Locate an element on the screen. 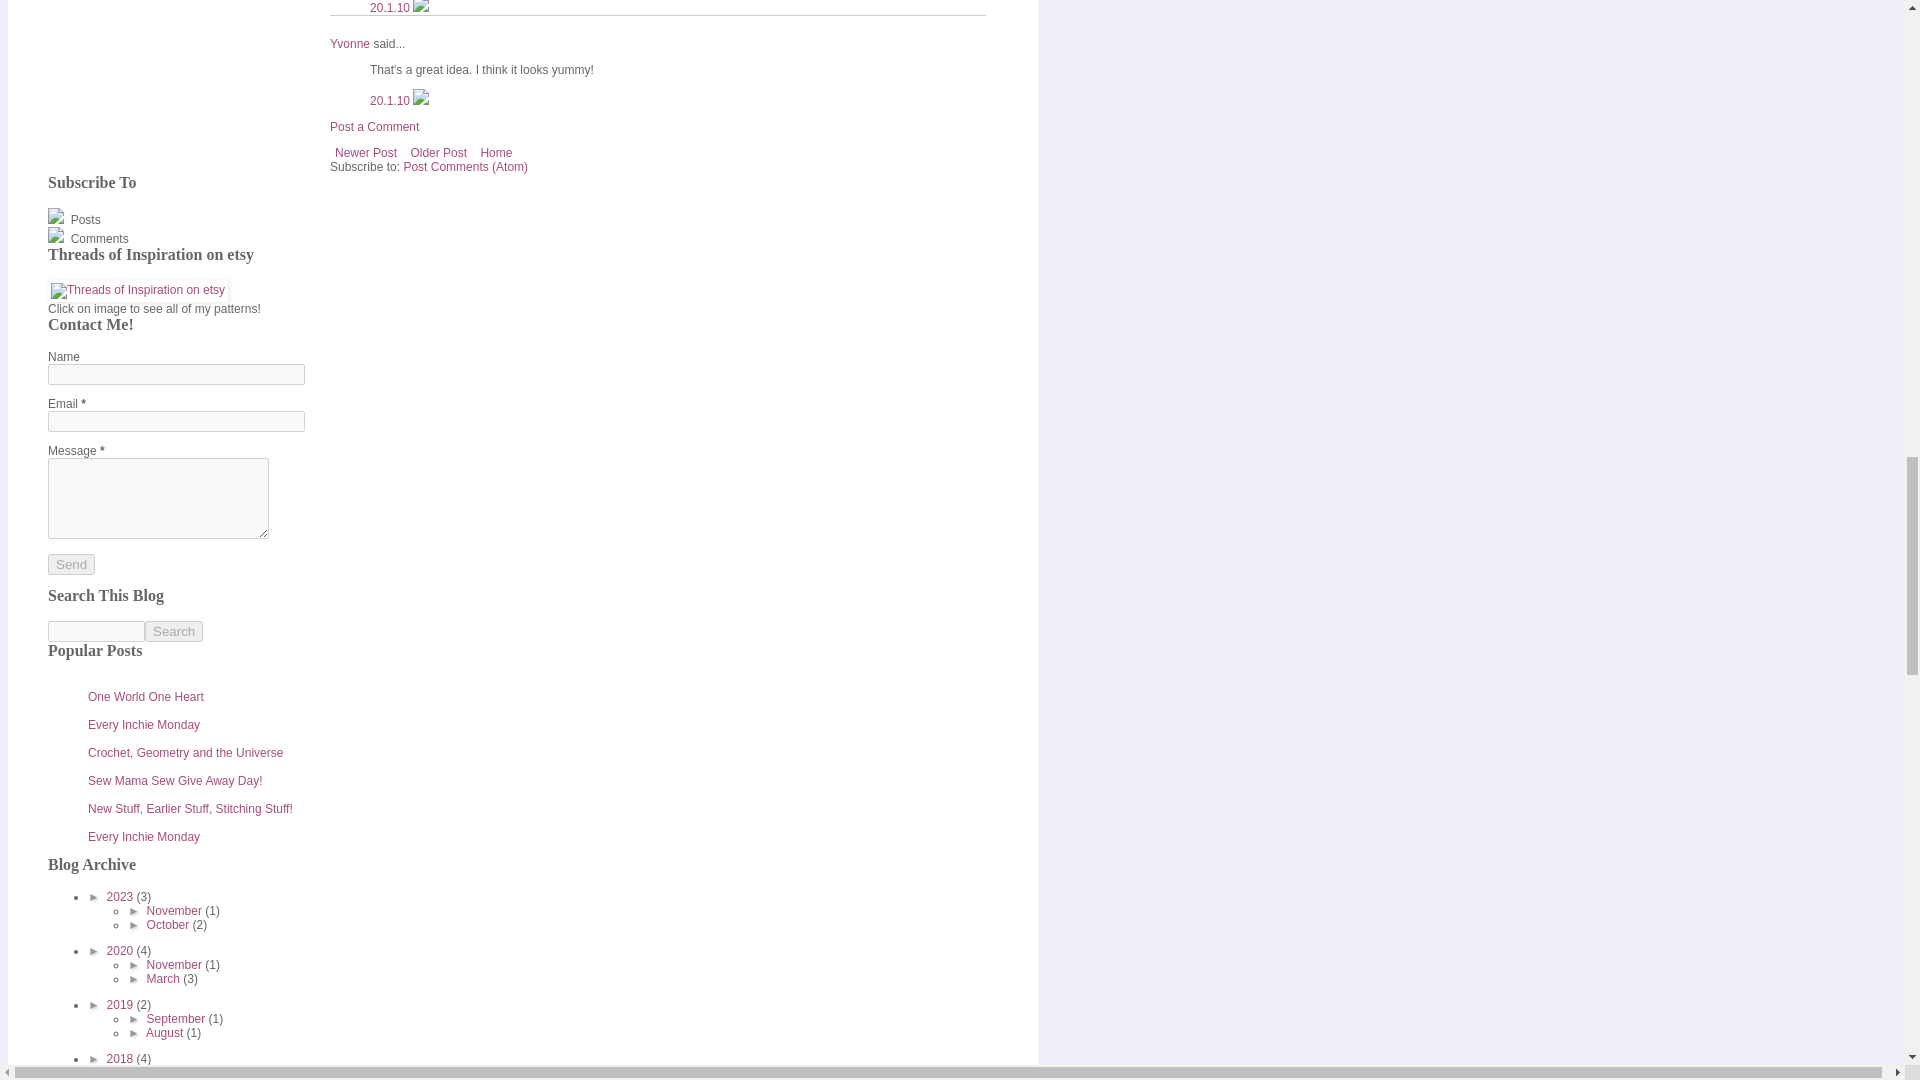  20.1.10 is located at coordinates (391, 8).